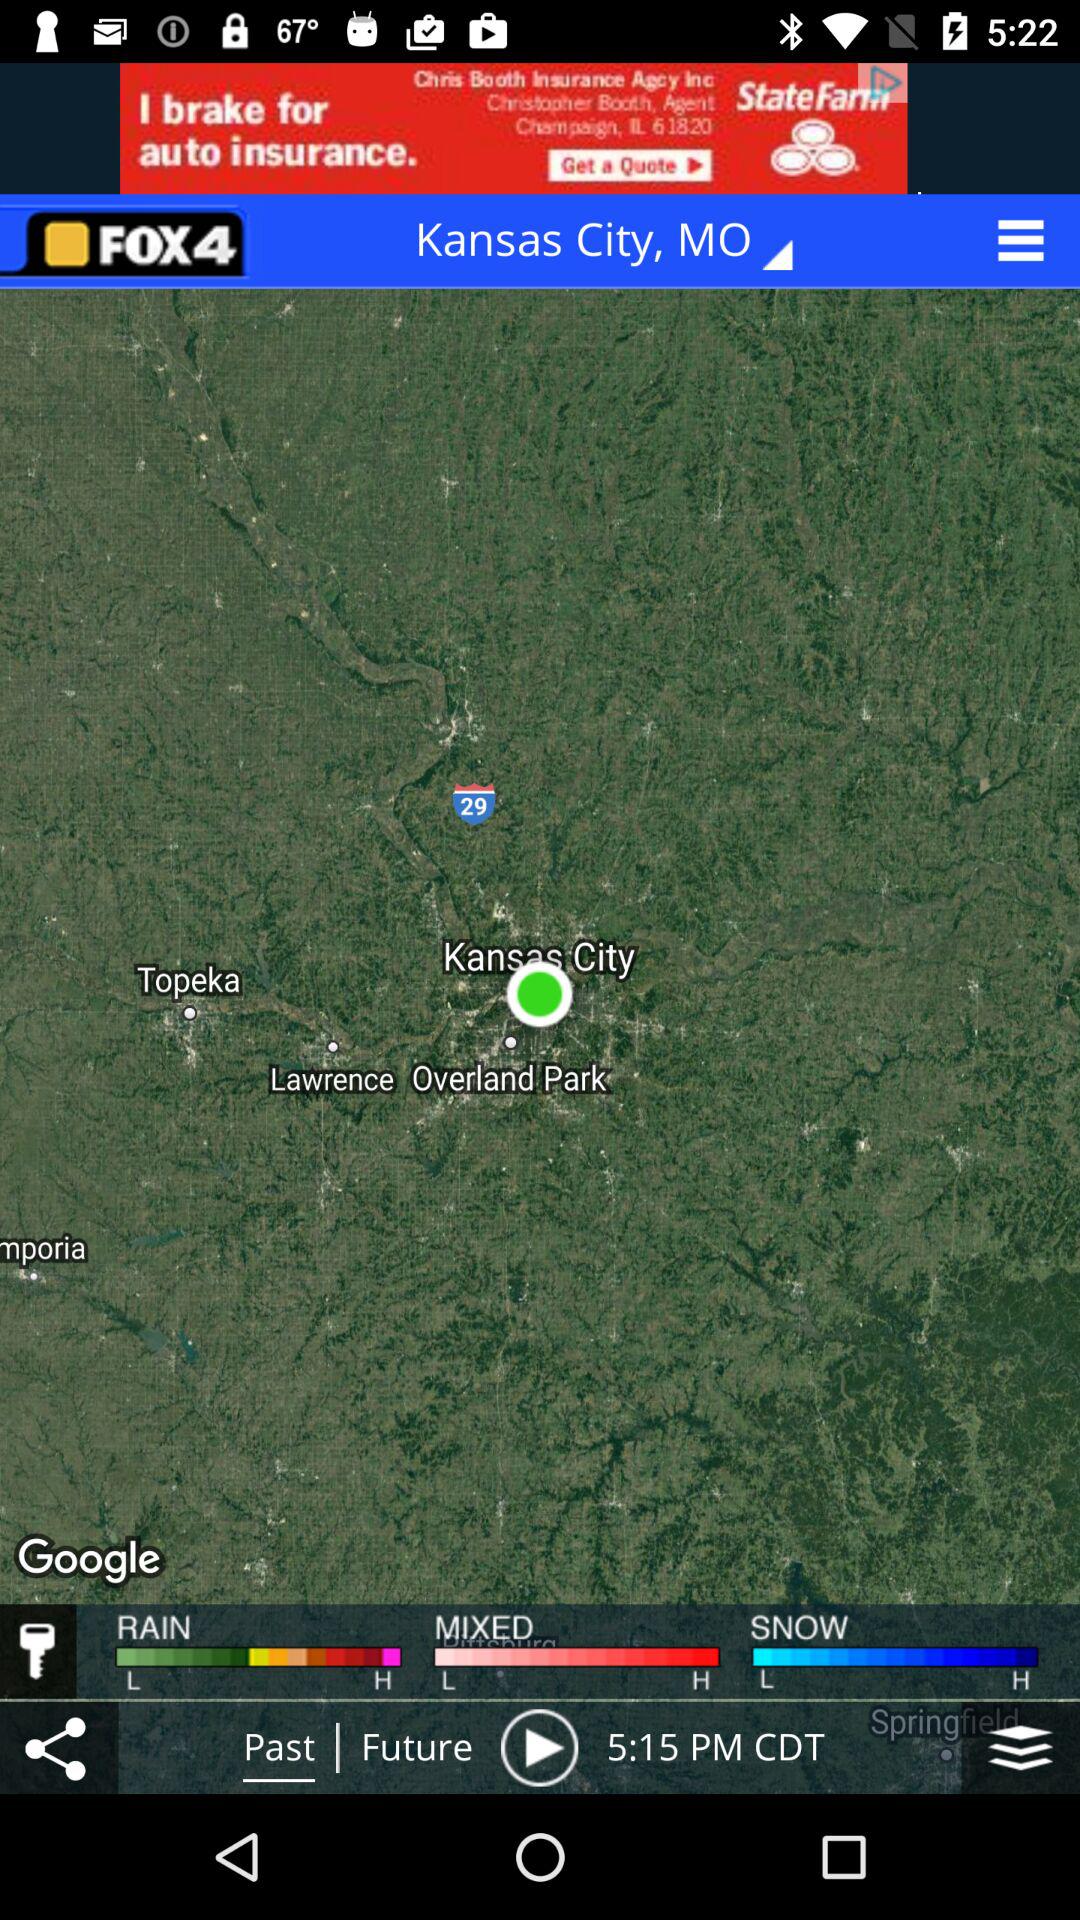 The image size is (1080, 1920). What do you see at coordinates (59, 1748) in the screenshot?
I see `share` at bounding box center [59, 1748].